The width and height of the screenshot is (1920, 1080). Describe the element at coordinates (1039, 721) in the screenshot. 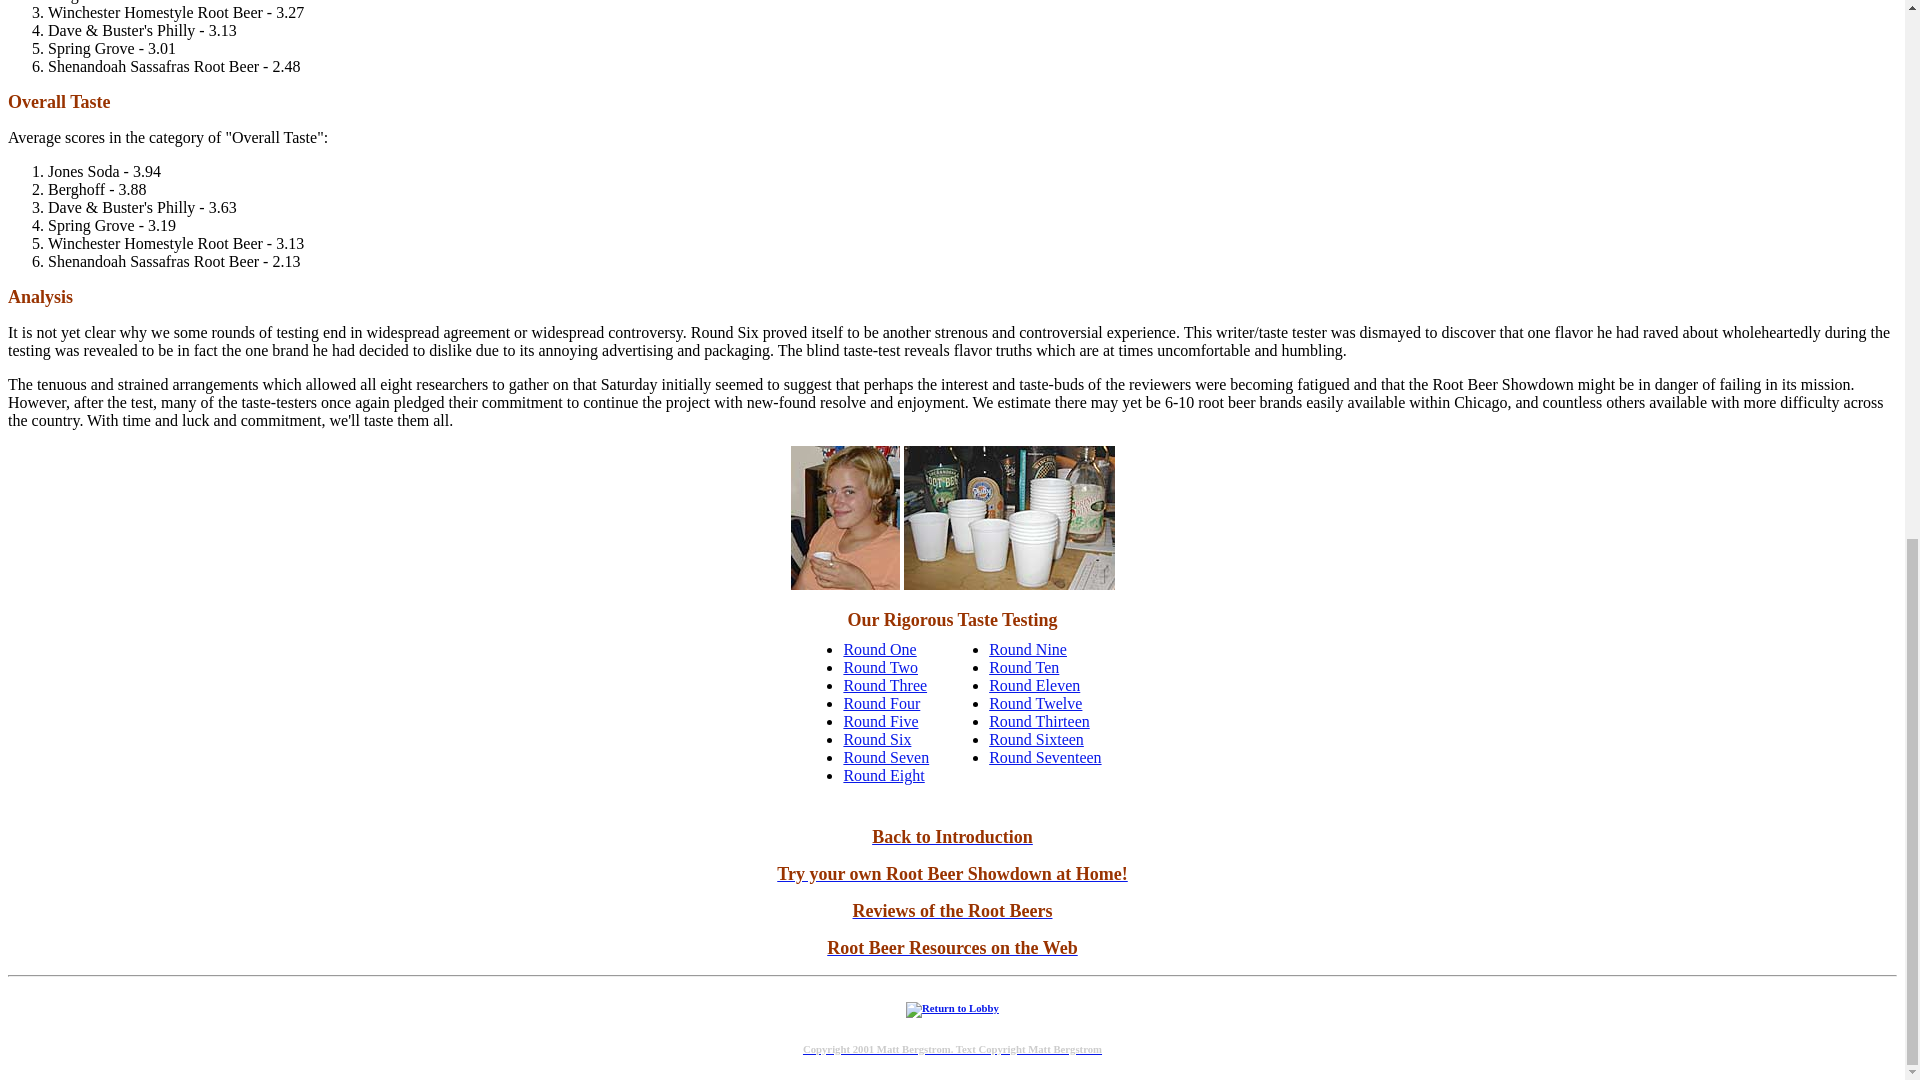

I see `Round Thirteen` at that location.